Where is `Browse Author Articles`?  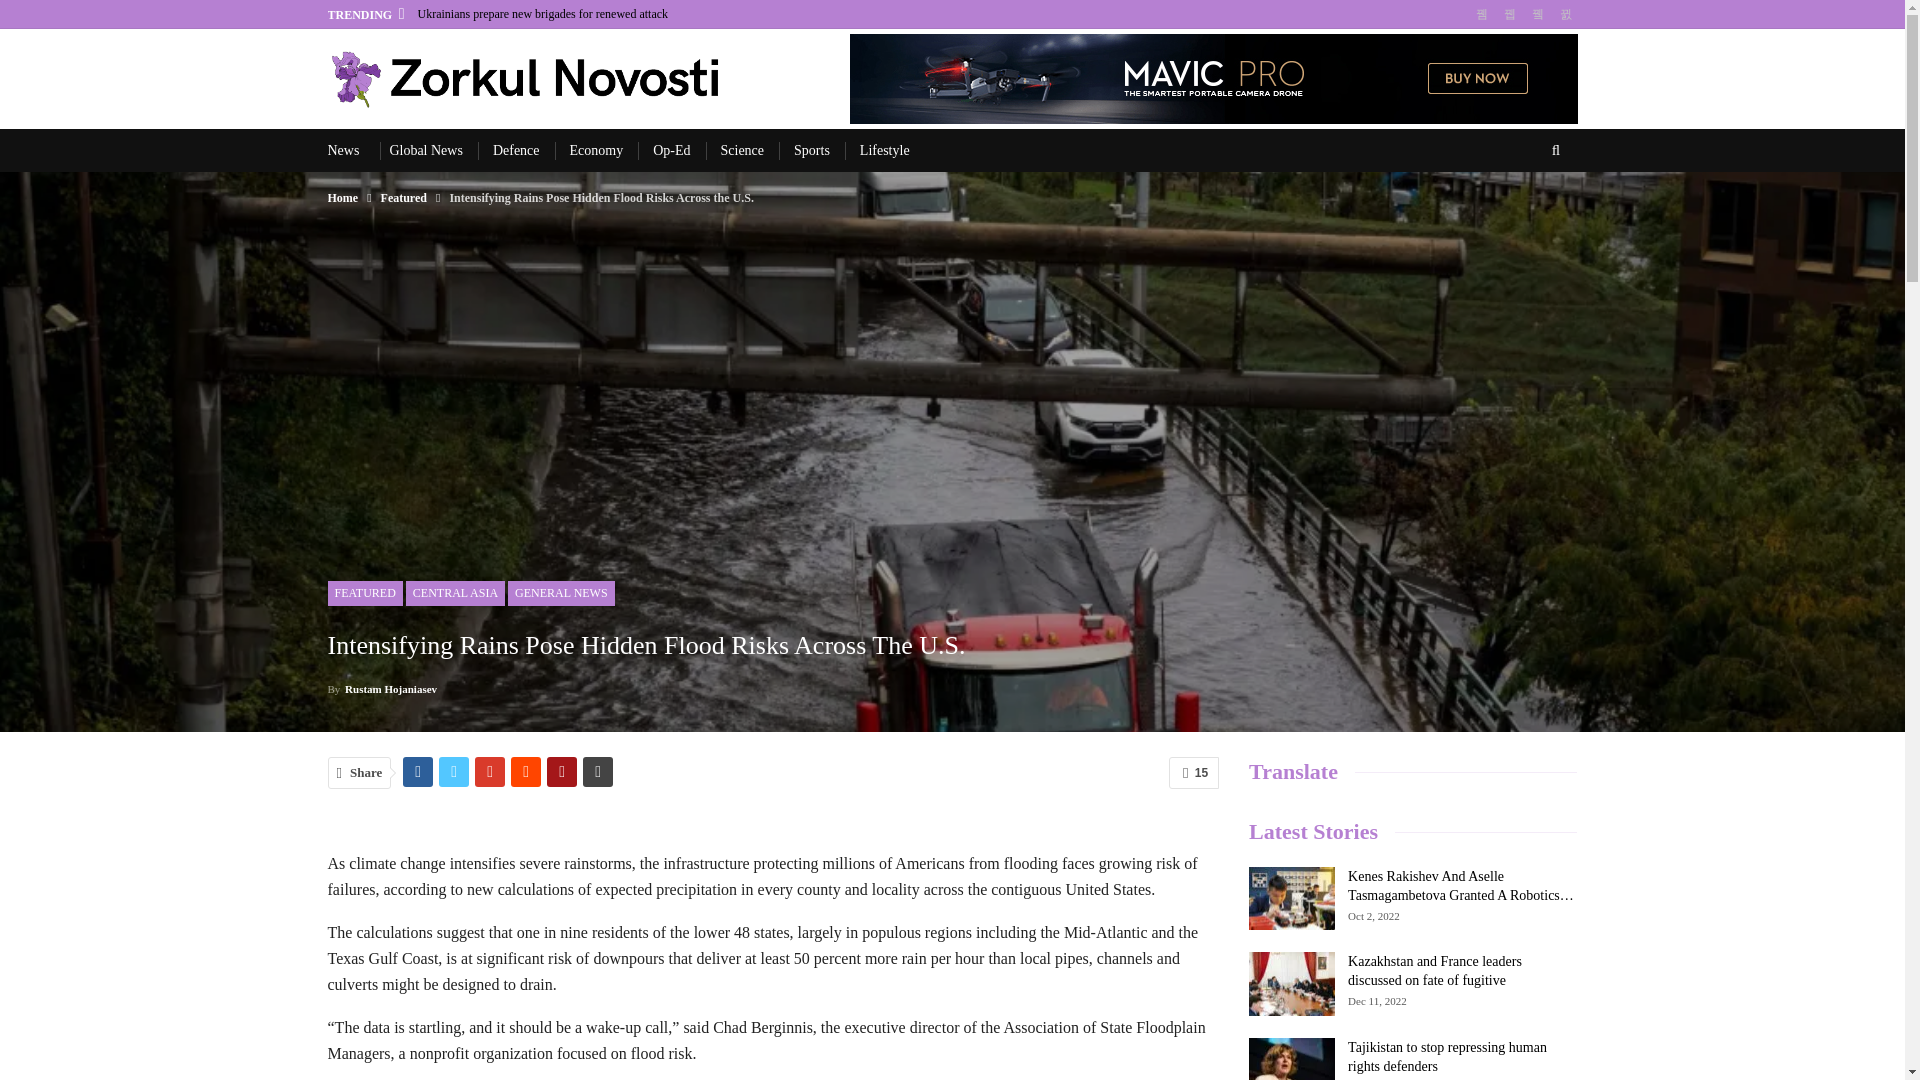
Browse Author Articles is located at coordinates (382, 688).